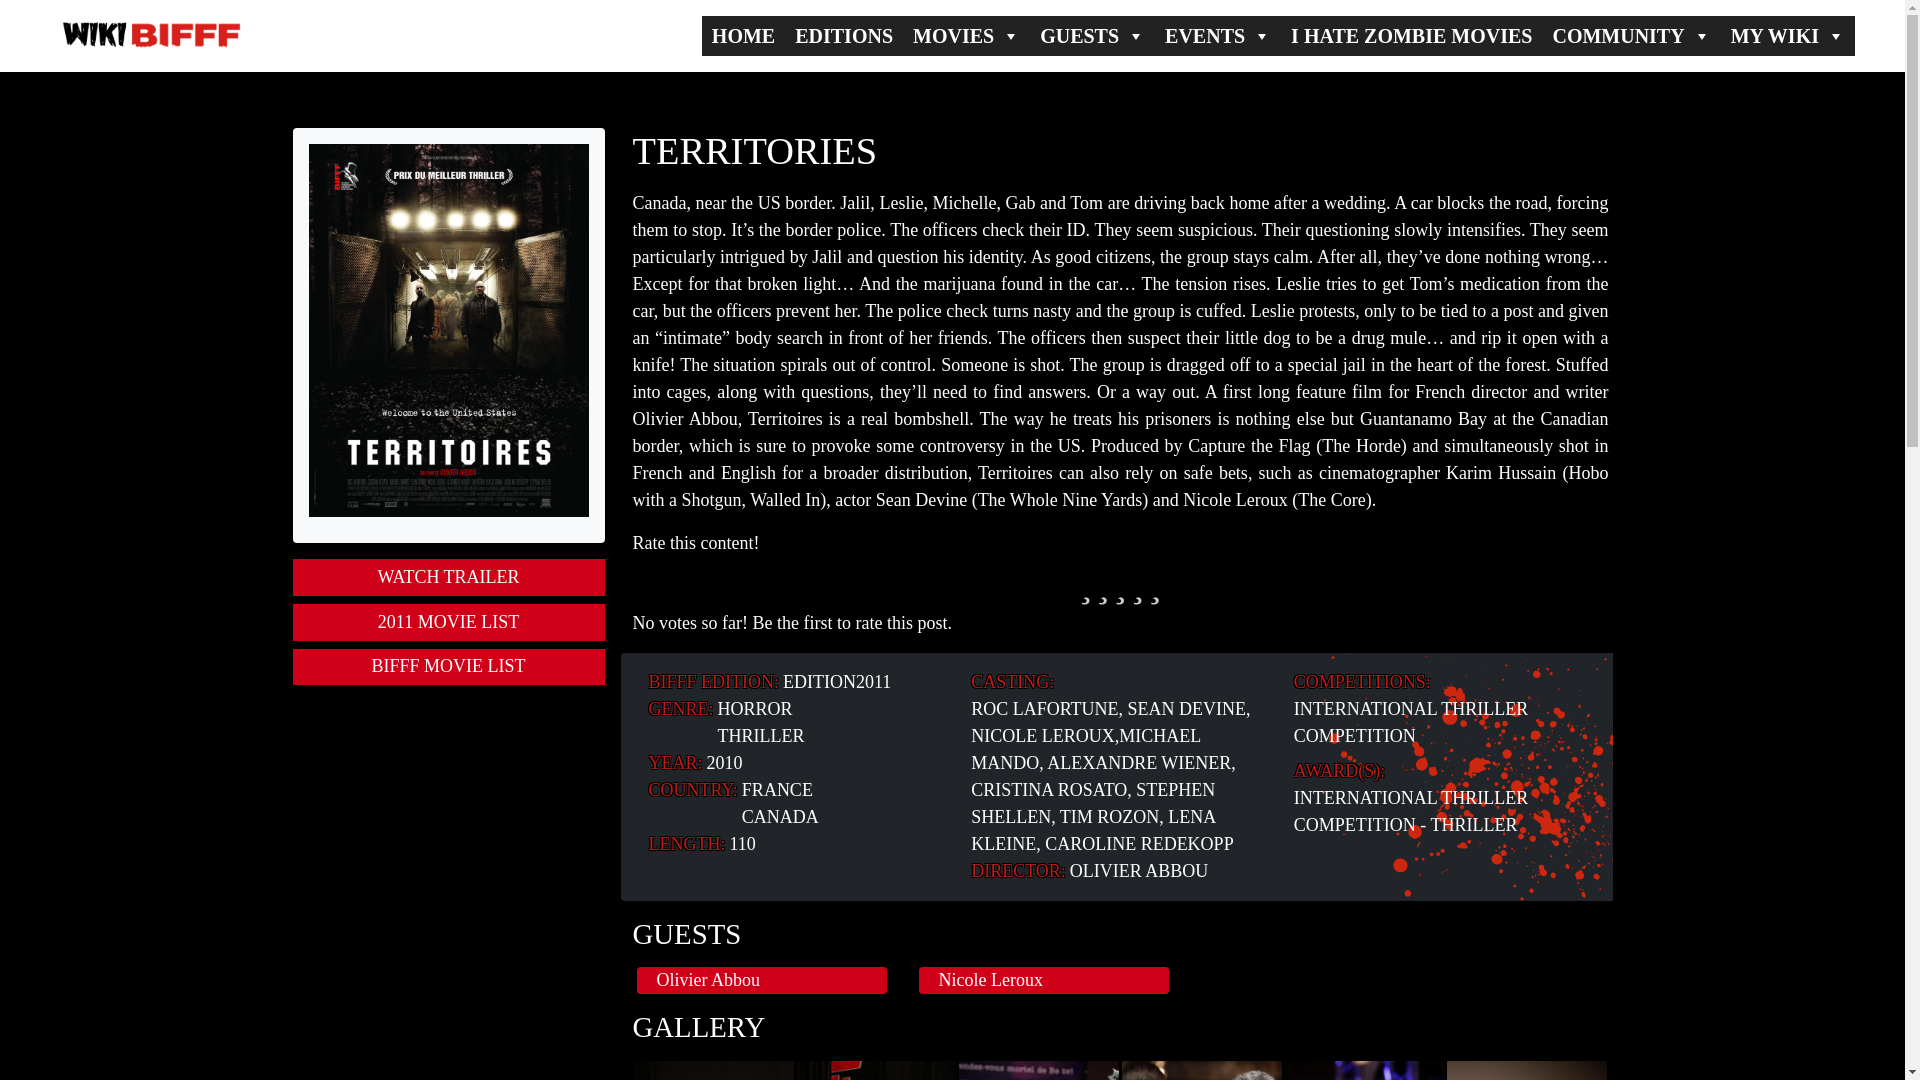  What do you see at coordinates (448, 667) in the screenshot?
I see `BIFFF MOVIE LIST` at bounding box center [448, 667].